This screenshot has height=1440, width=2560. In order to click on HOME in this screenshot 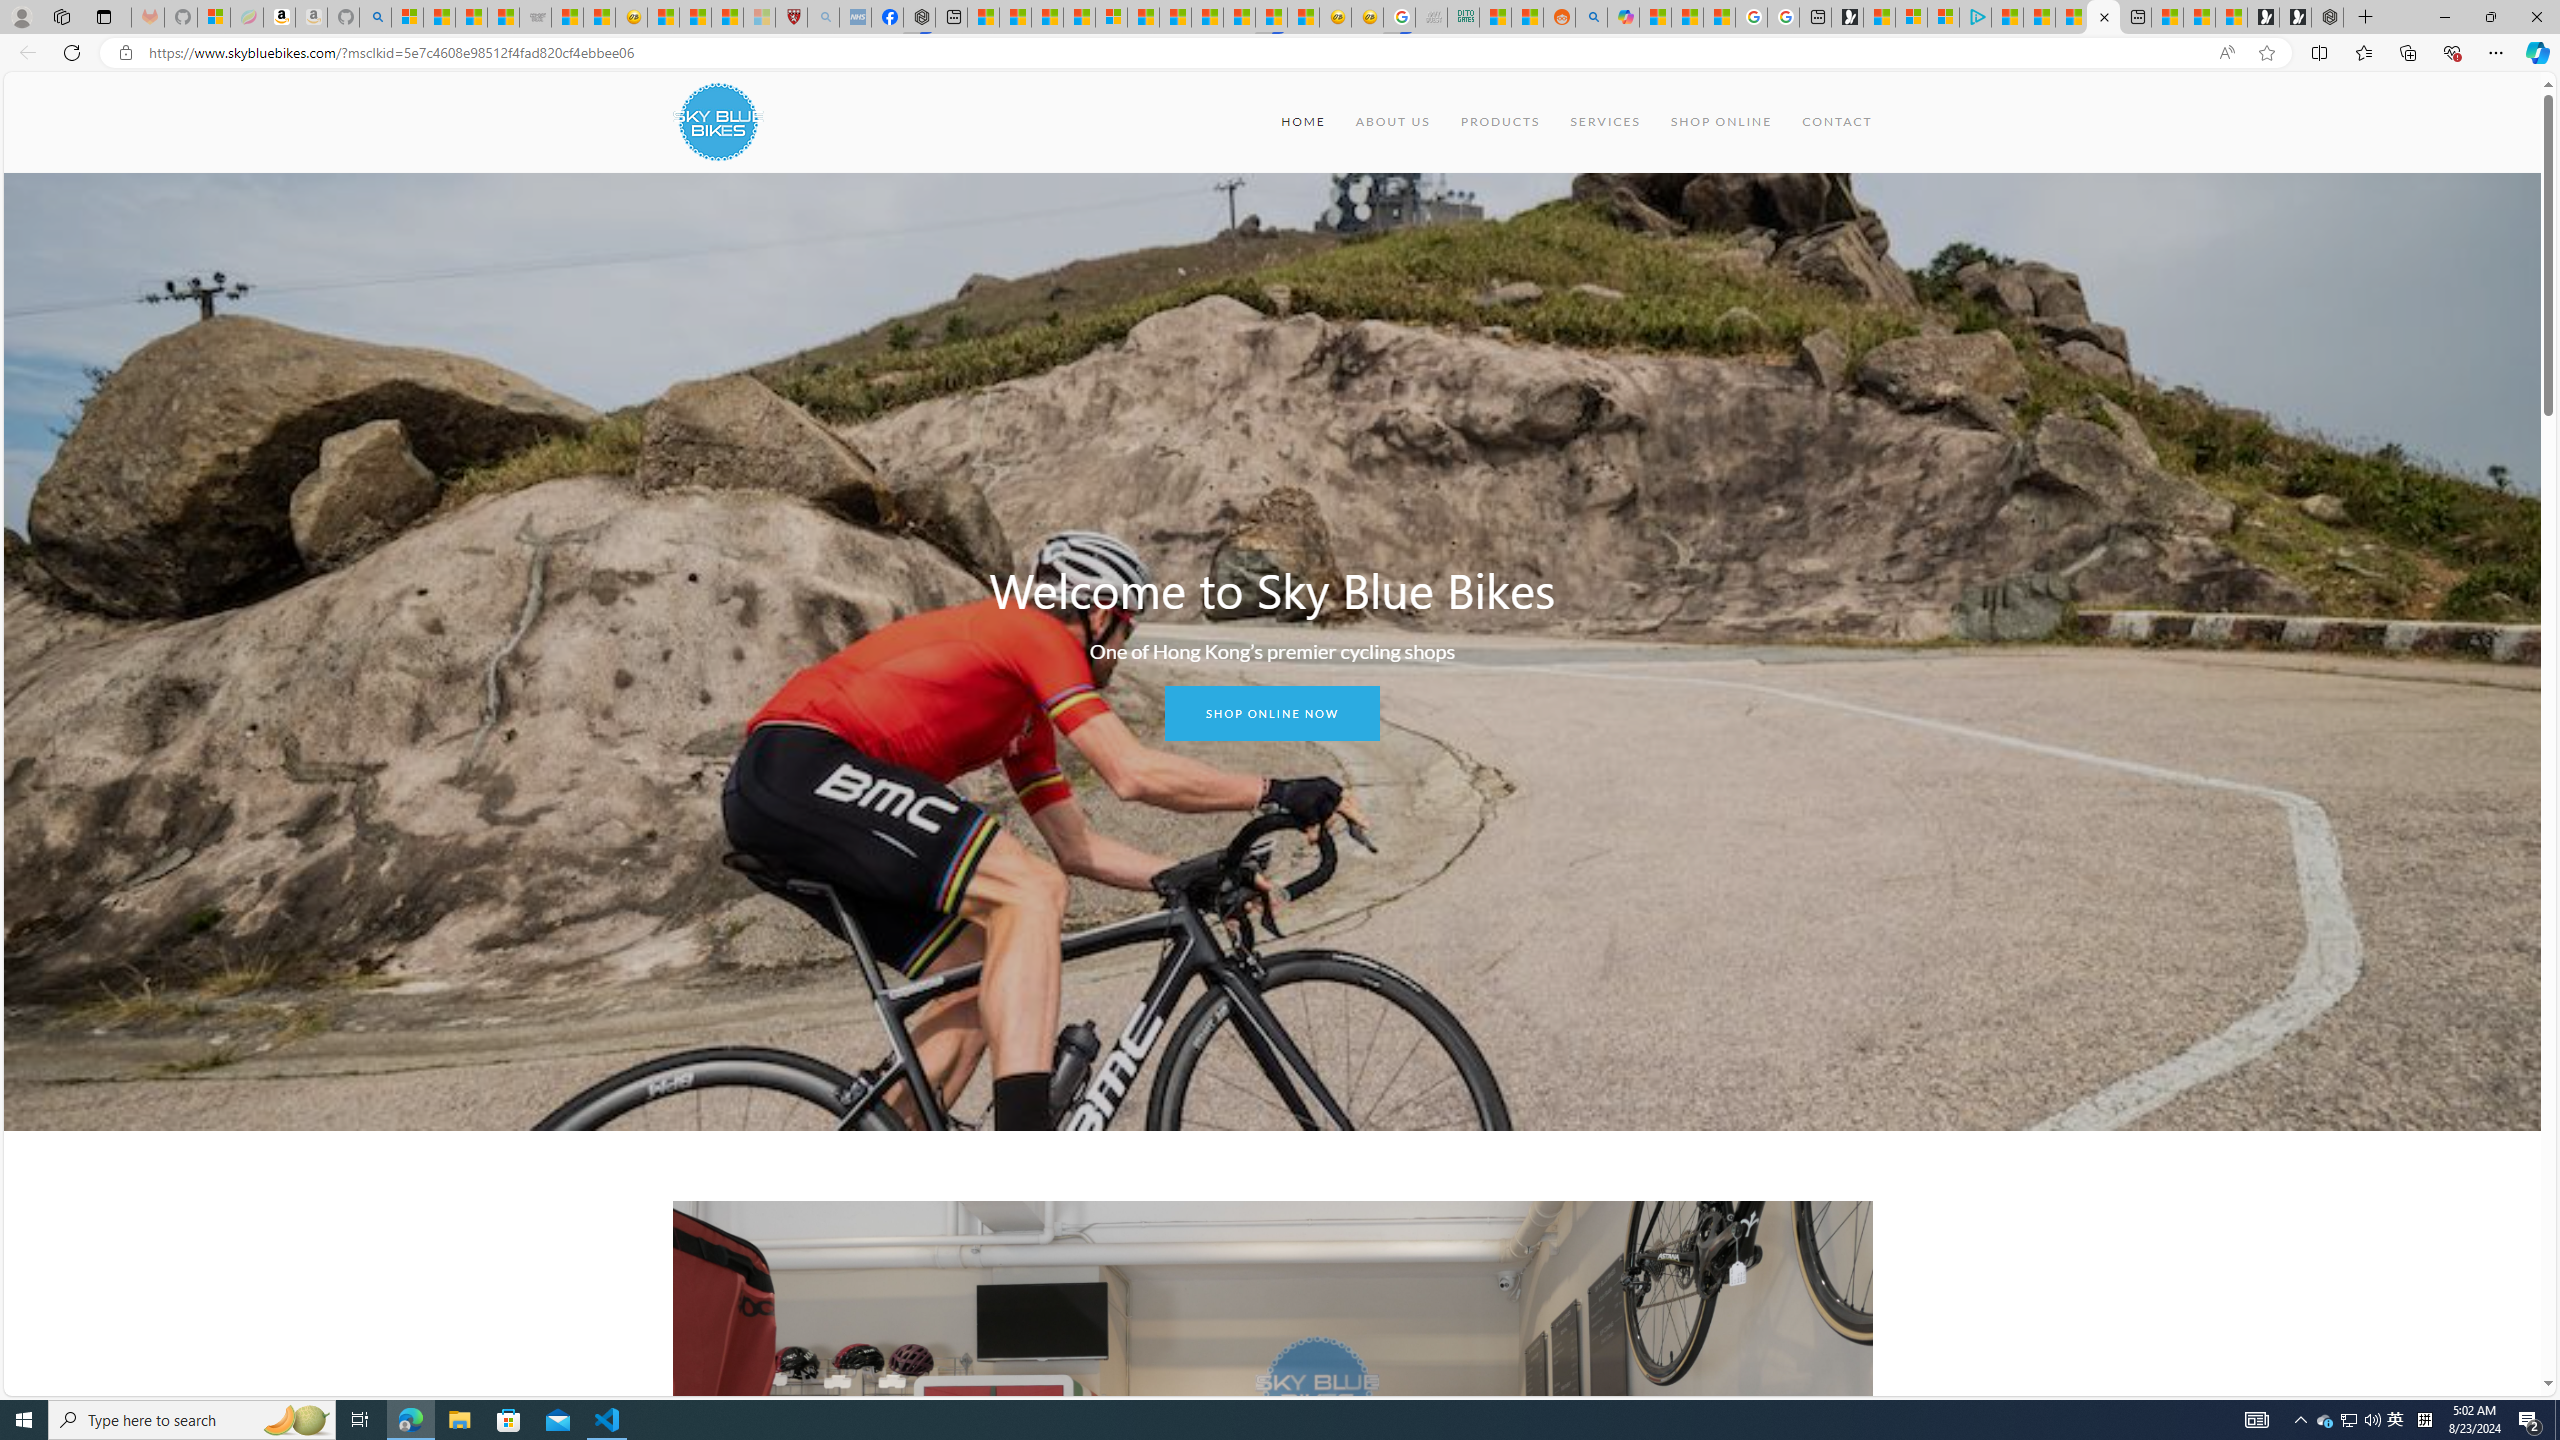, I will do `click(1304, 122)`.